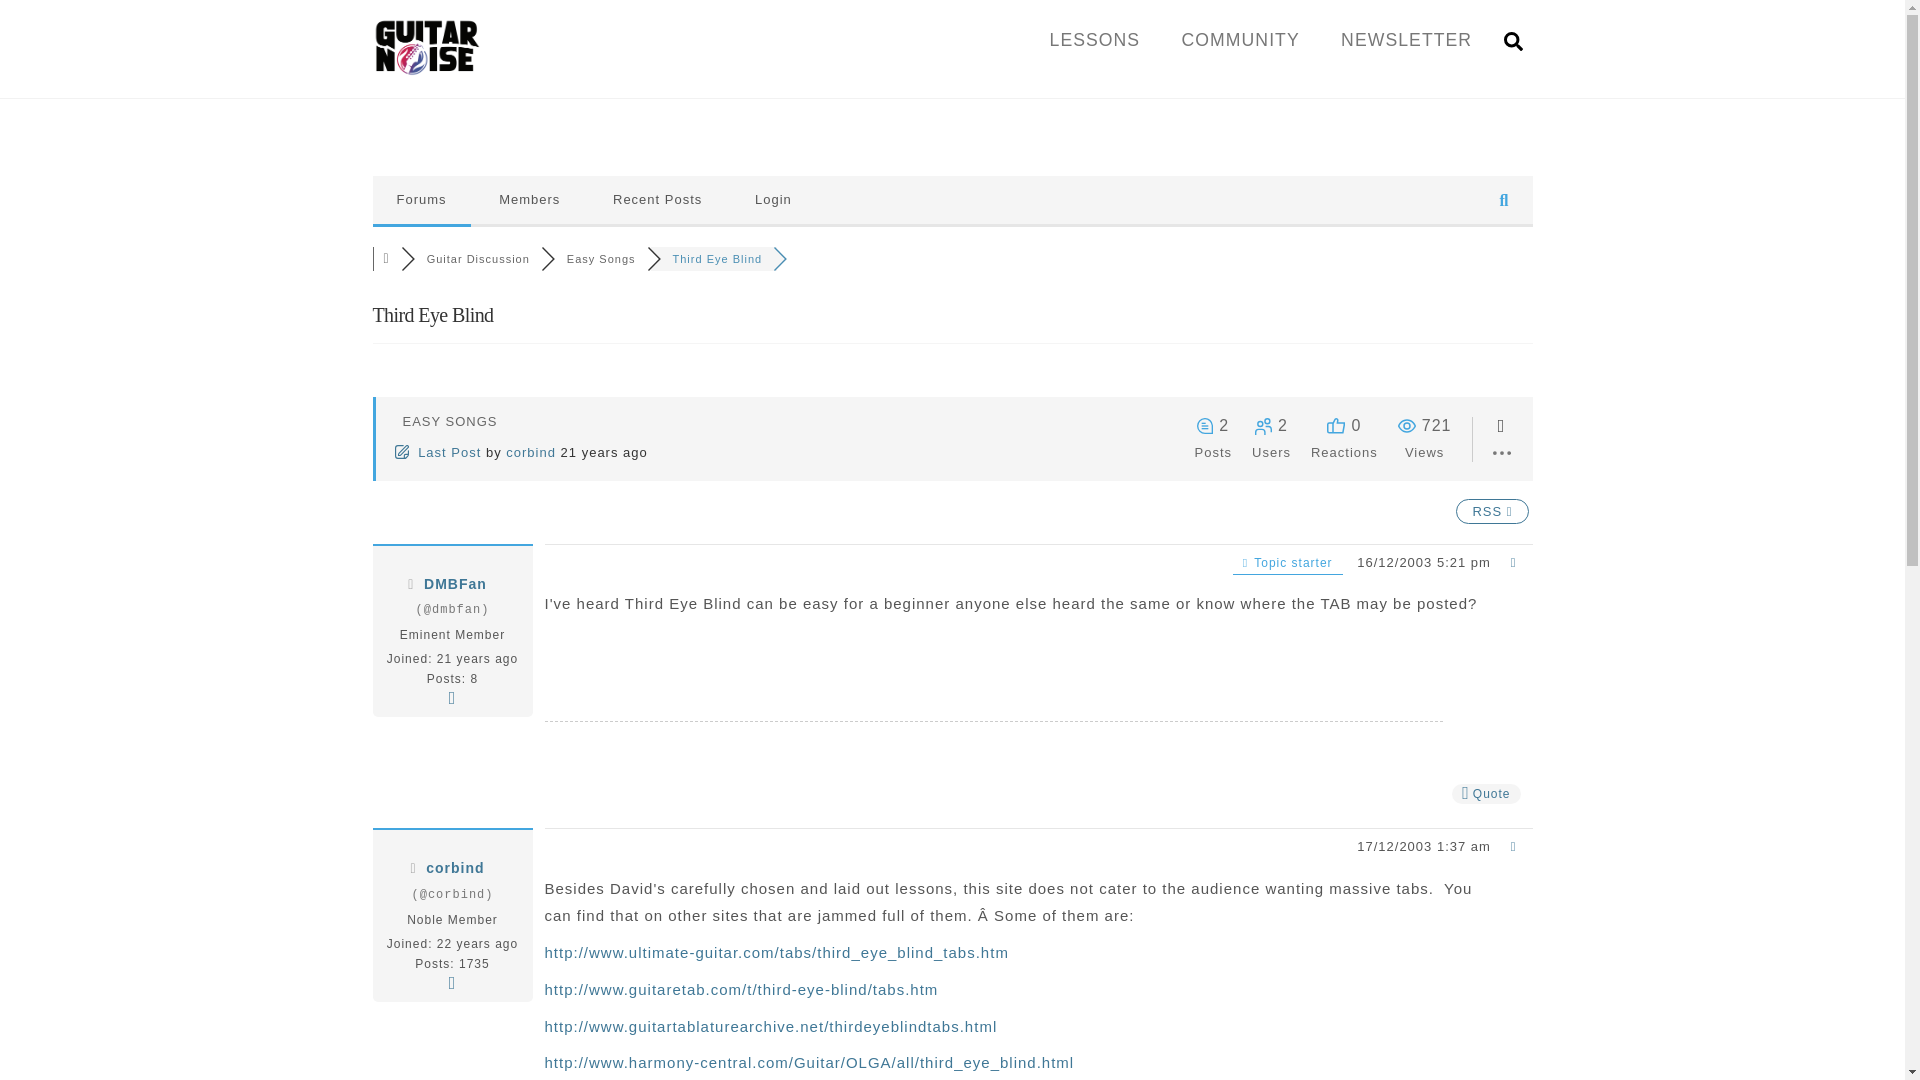 This screenshot has width=1920, height=1080. What do you see at coordinates (1512, 40) in the screenshot?
I see `Search` at bounding box center [1512, 40].